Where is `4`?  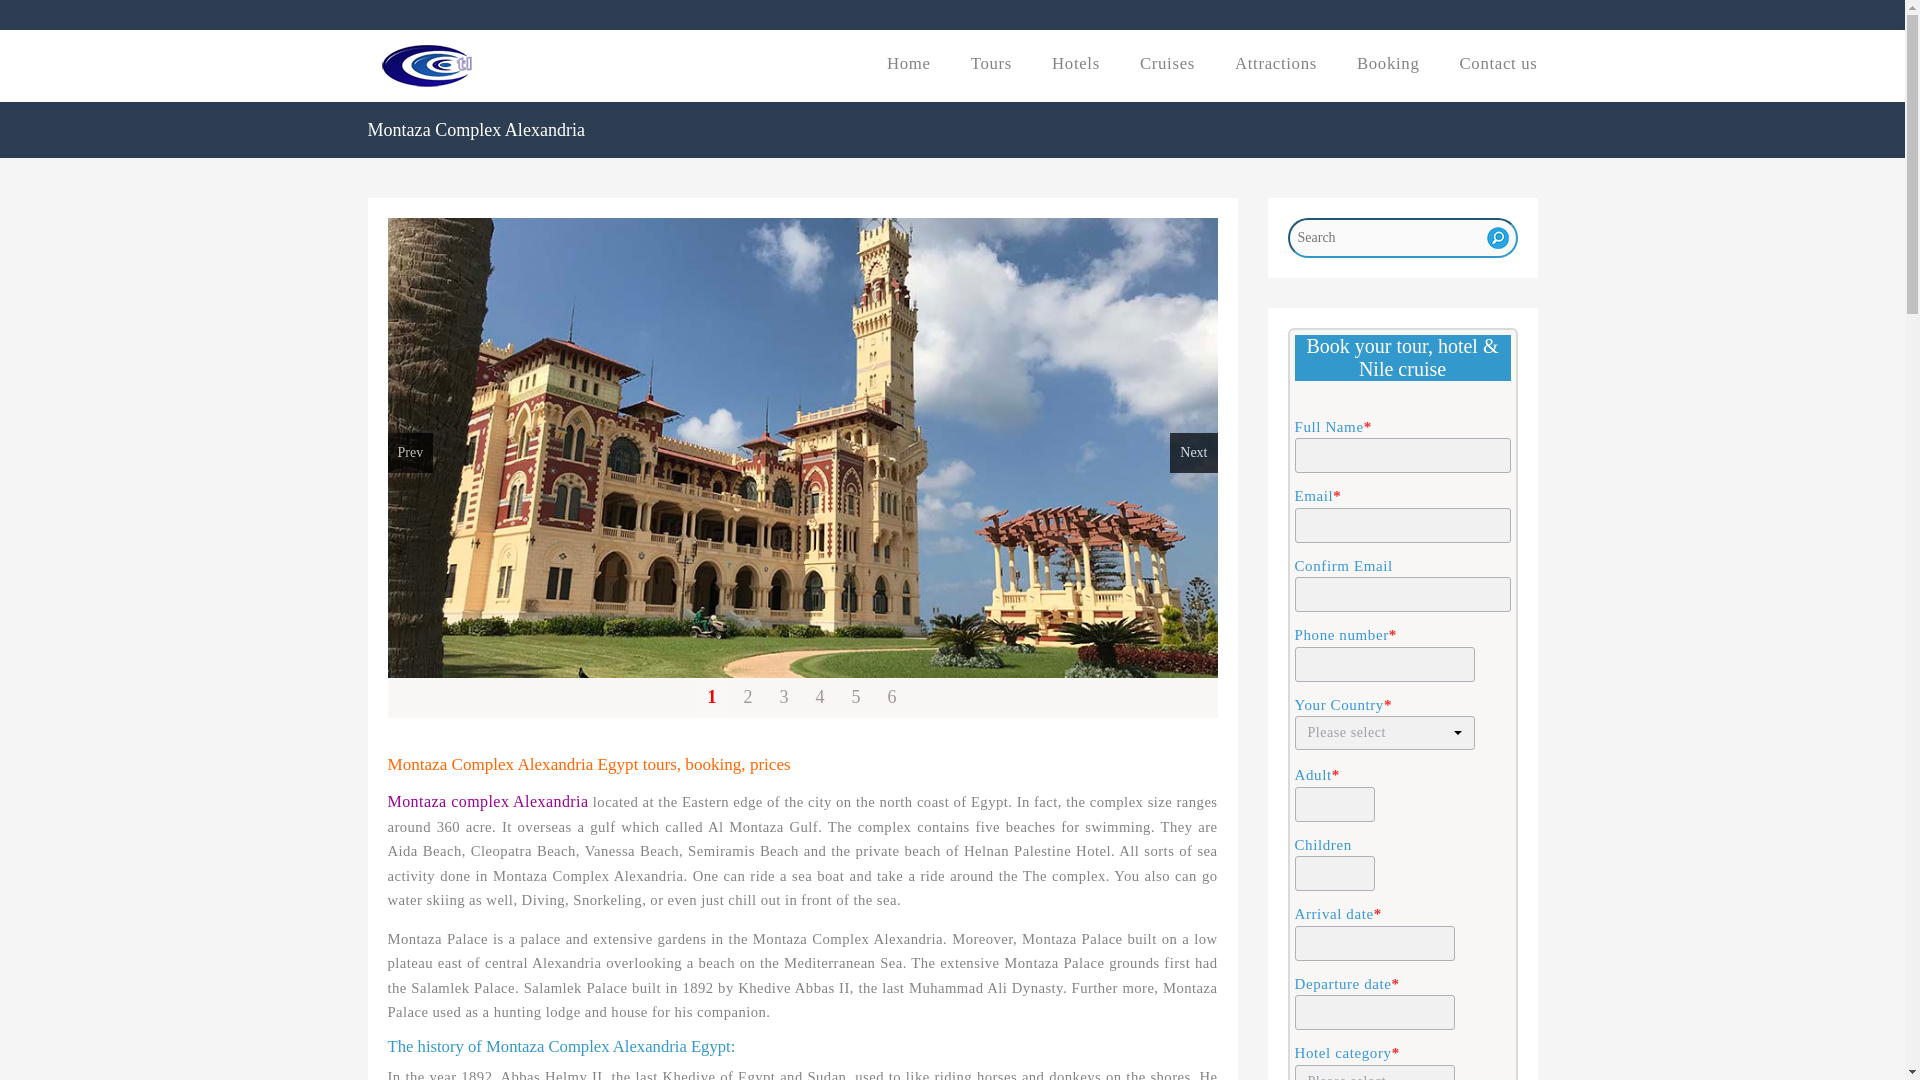
4 is located at coordinates (820, 697).